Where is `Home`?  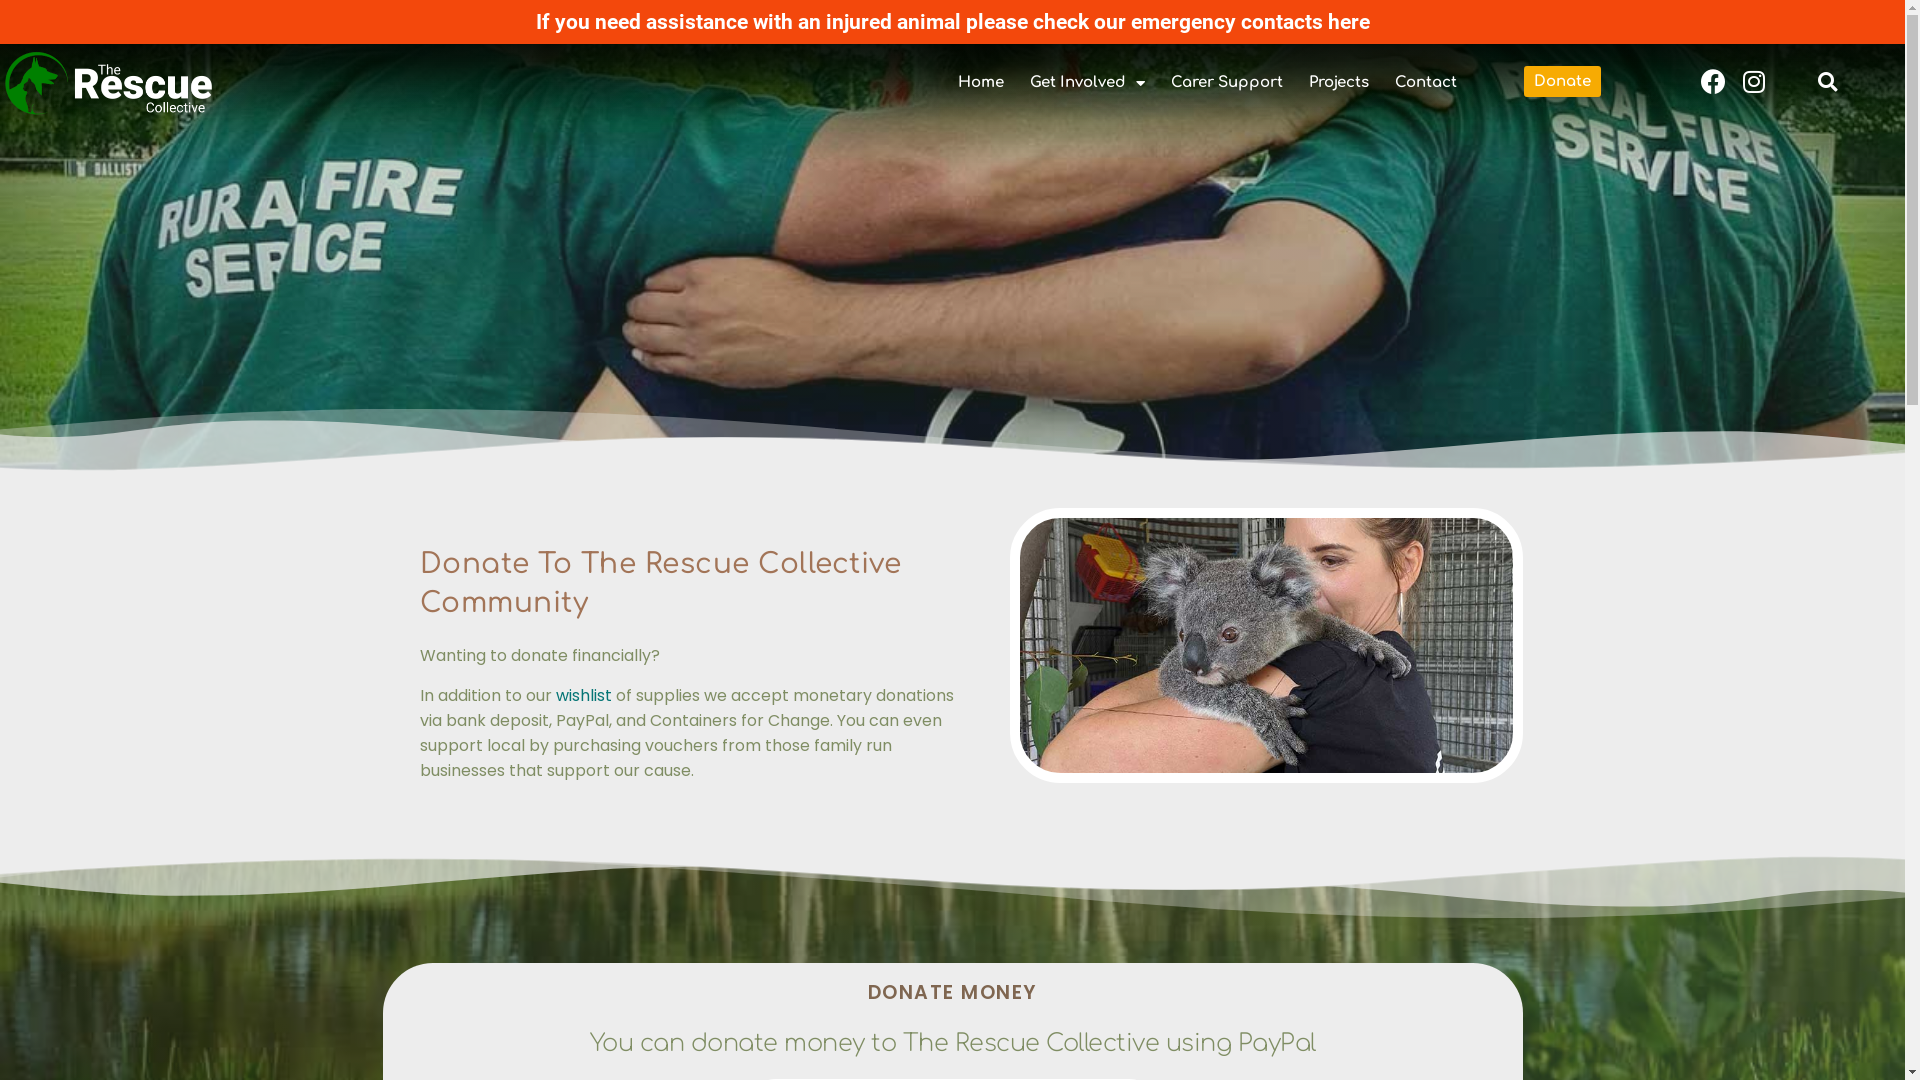 Home is located at coordinates (980, 83).